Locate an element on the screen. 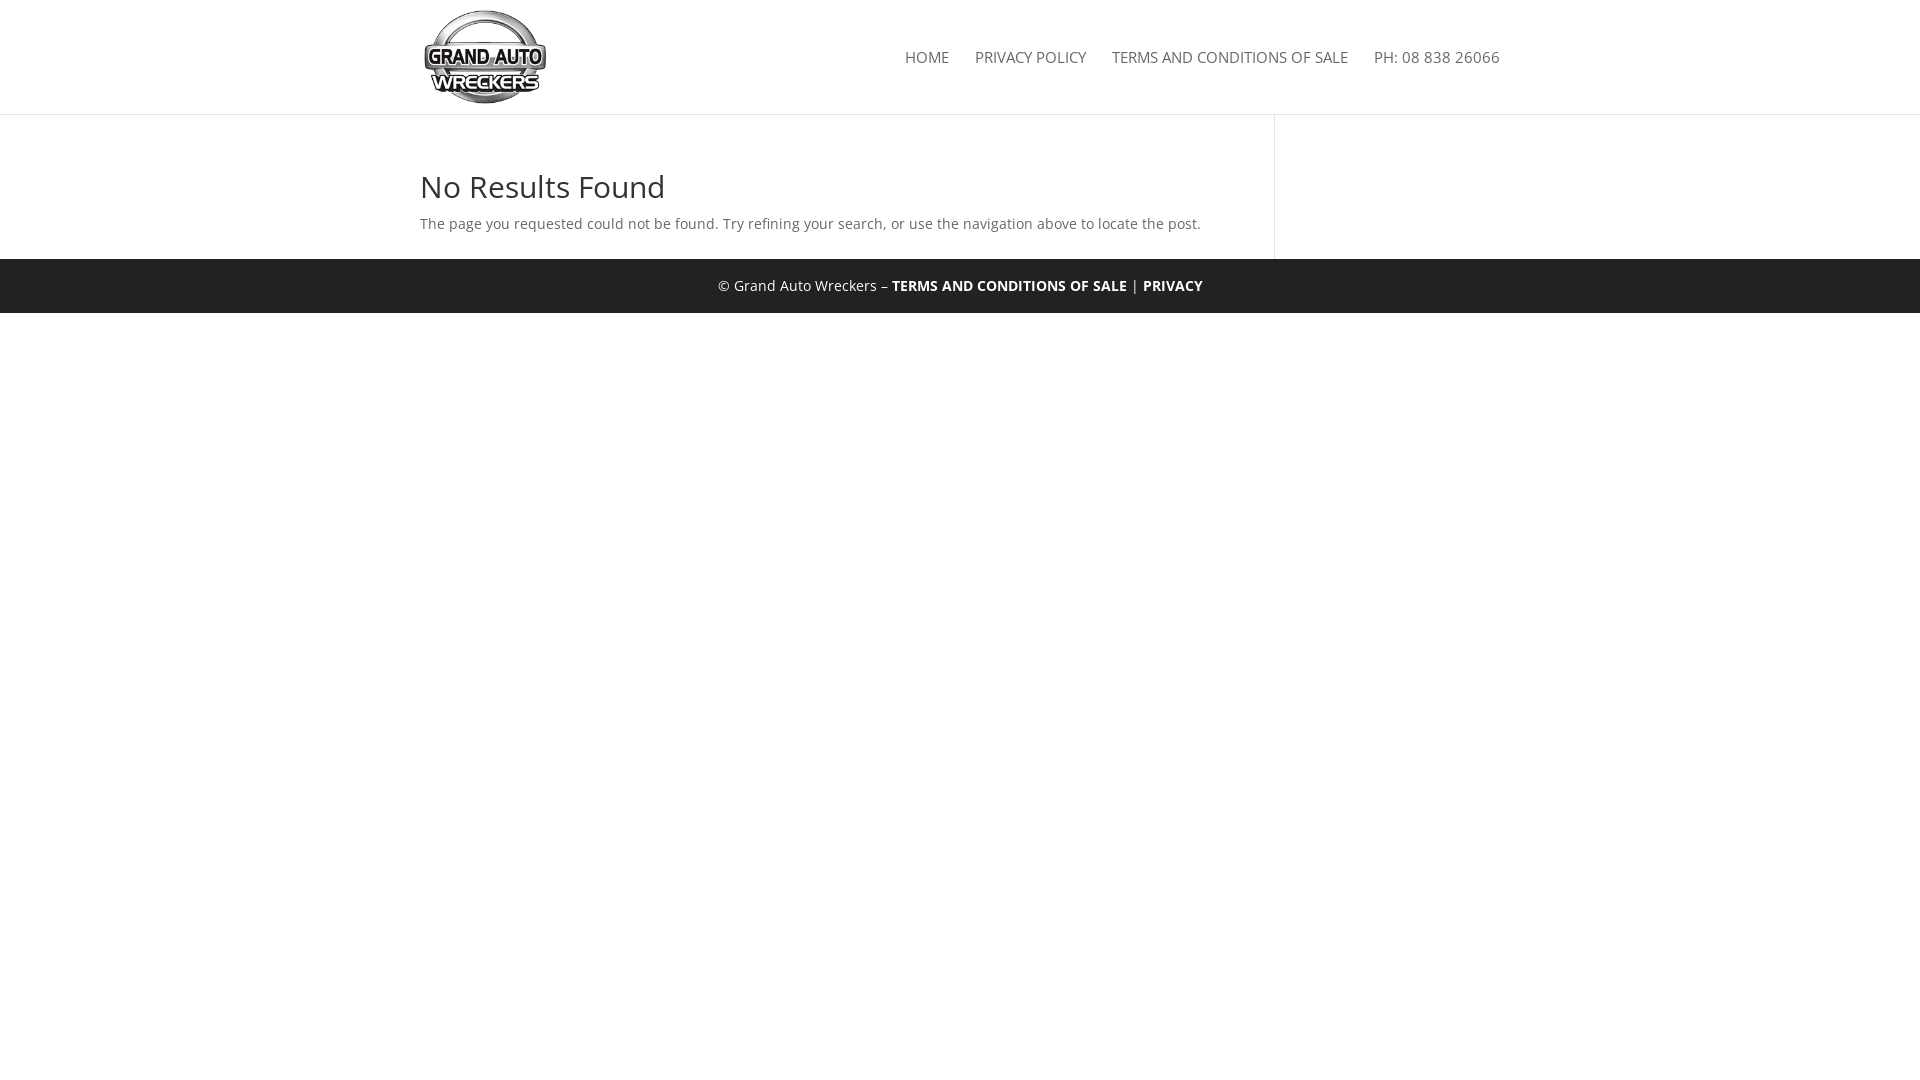 The width and height of the screenshot is (1920, 1080). PRIVACY POLICY is located at coordinates (1030, 82).